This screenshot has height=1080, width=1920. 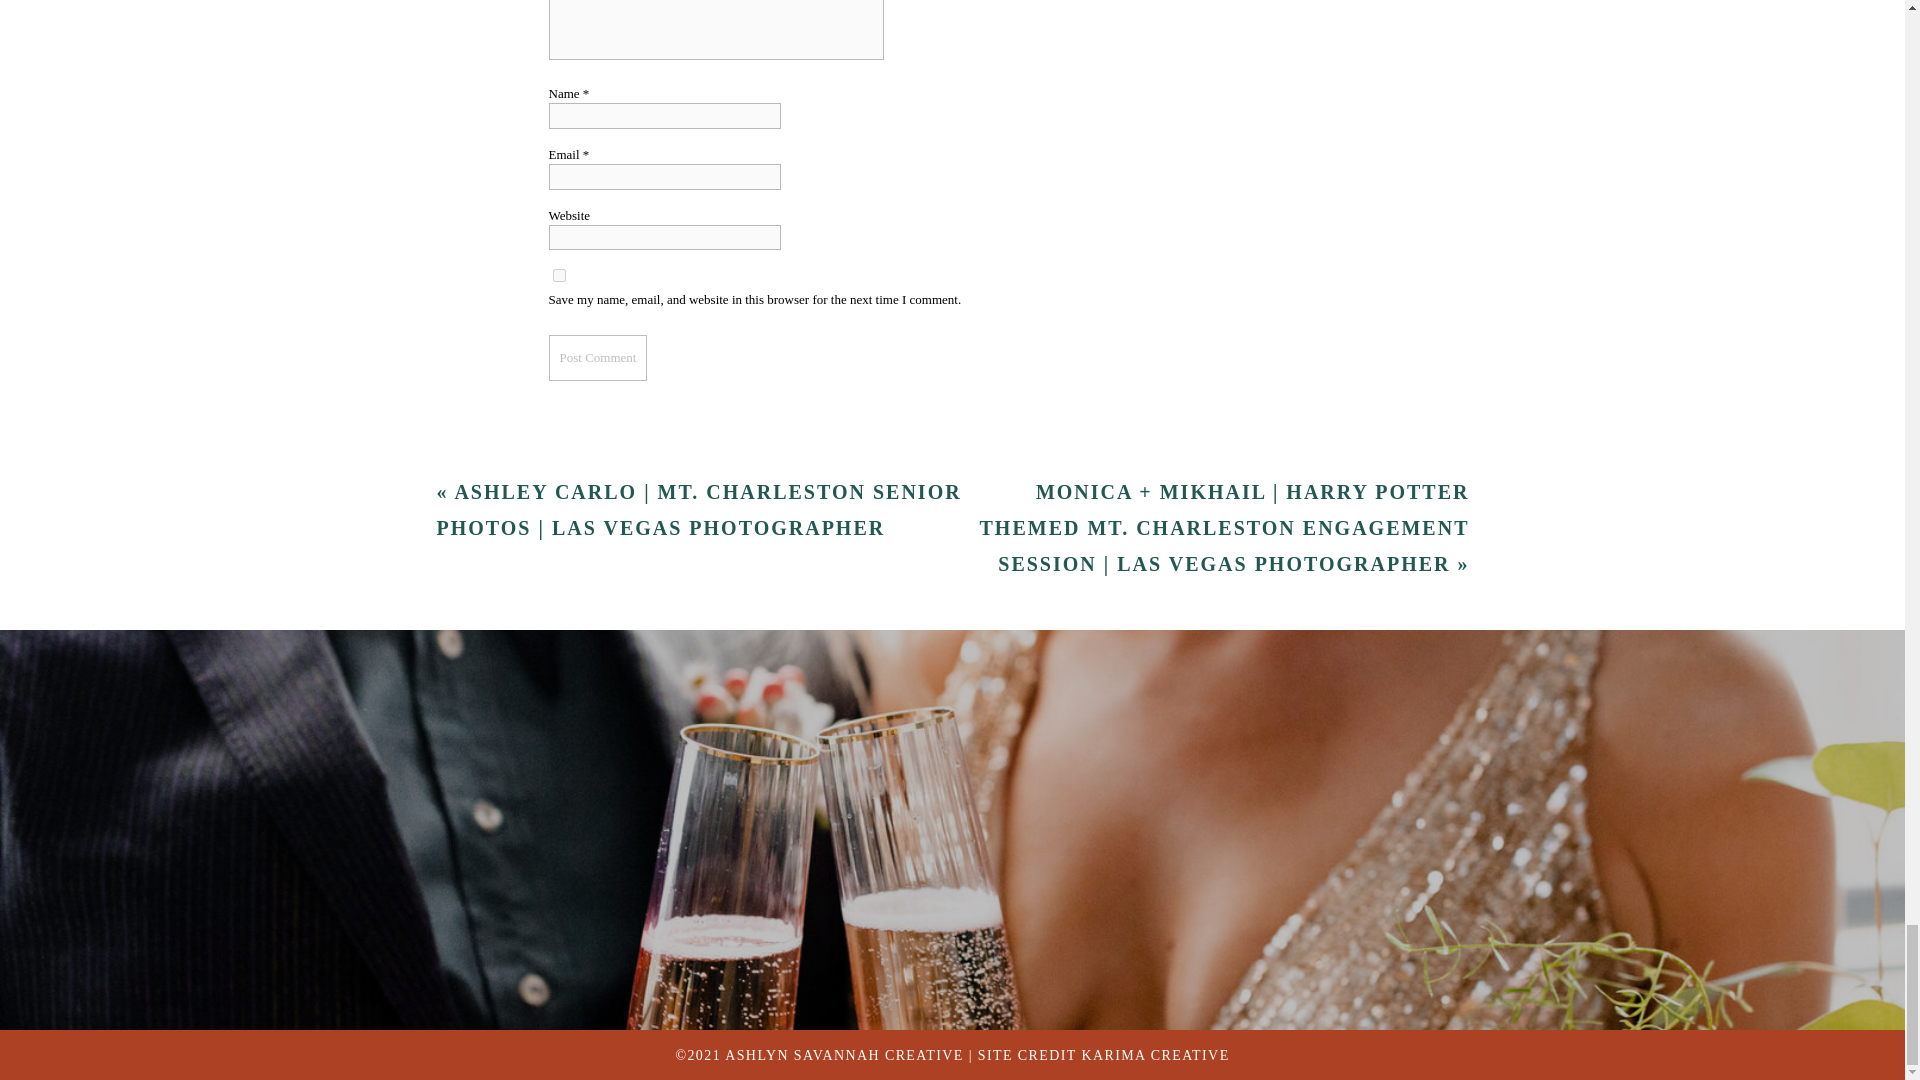 I want to click on yes, so click(x=558, y=274).